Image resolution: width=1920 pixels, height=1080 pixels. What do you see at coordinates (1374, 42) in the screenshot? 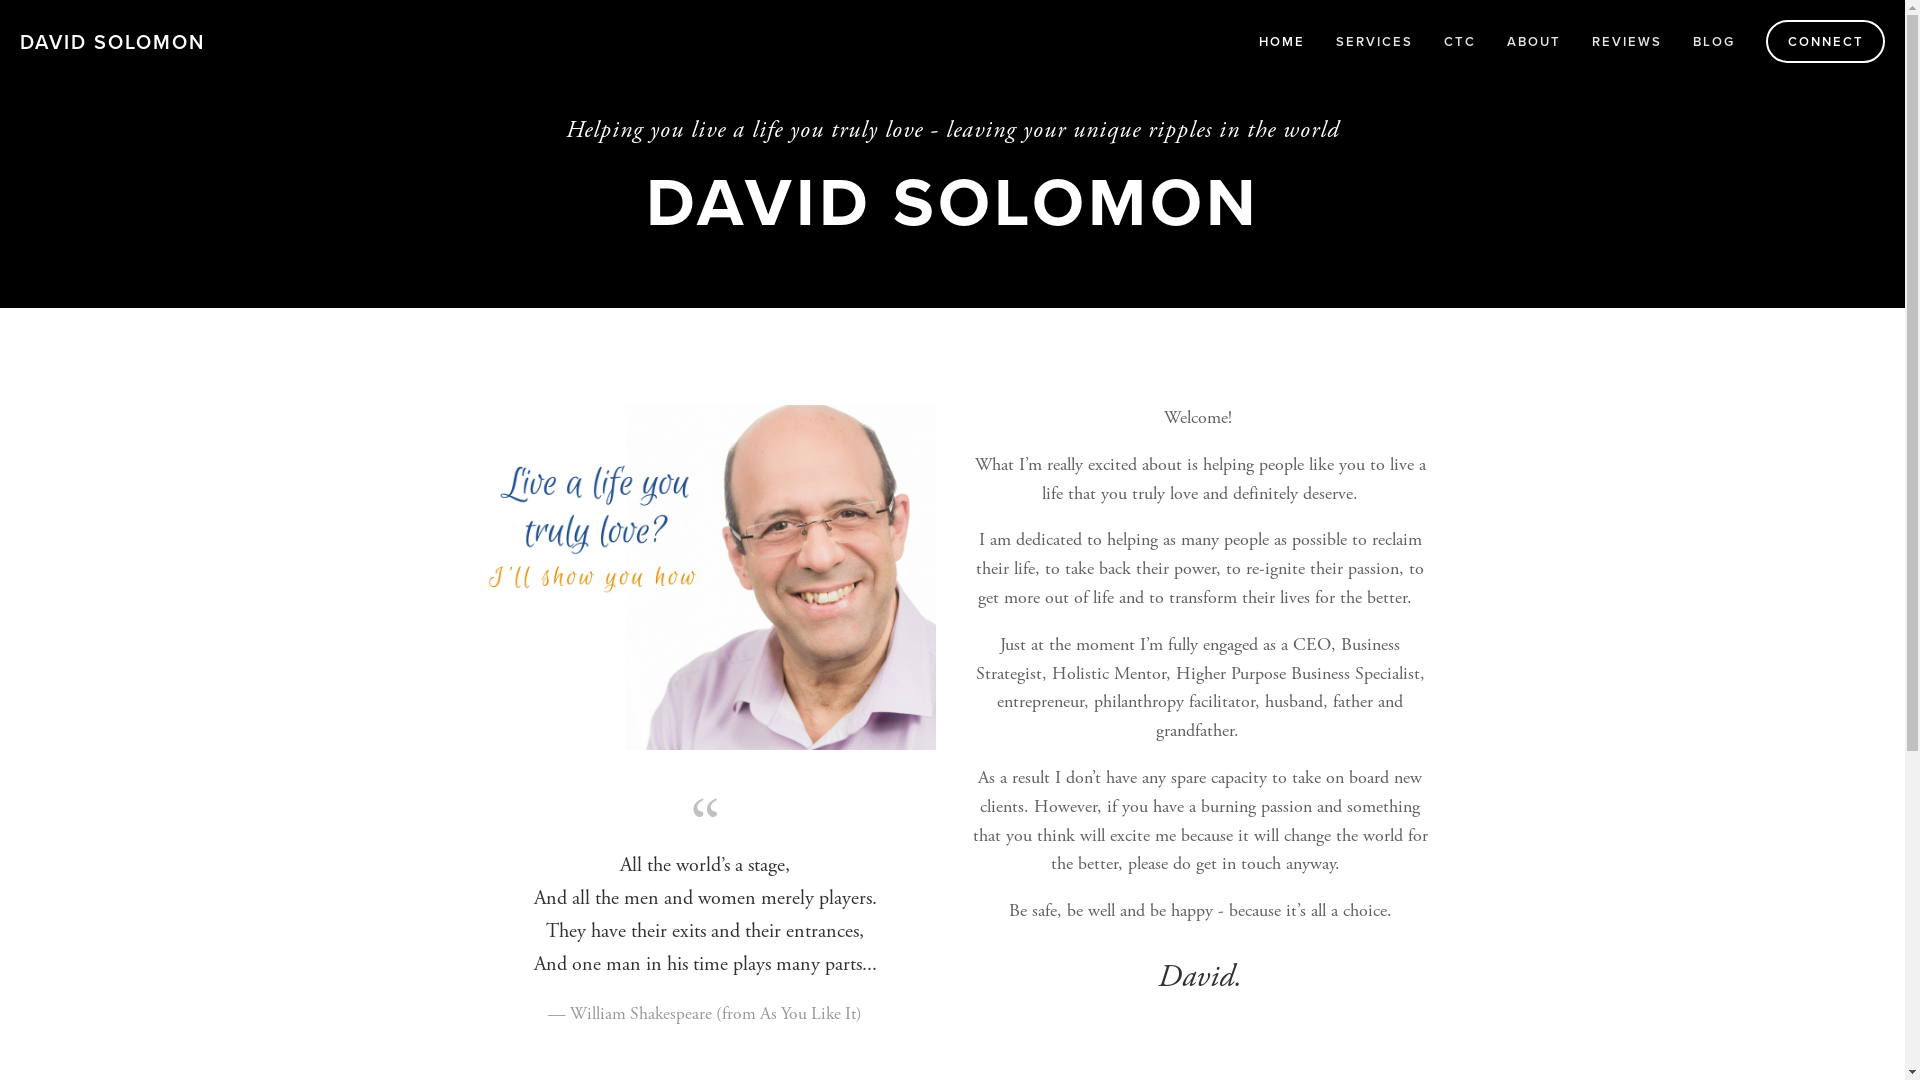
I see `SERVICES` at bounding box center [1374, 42].